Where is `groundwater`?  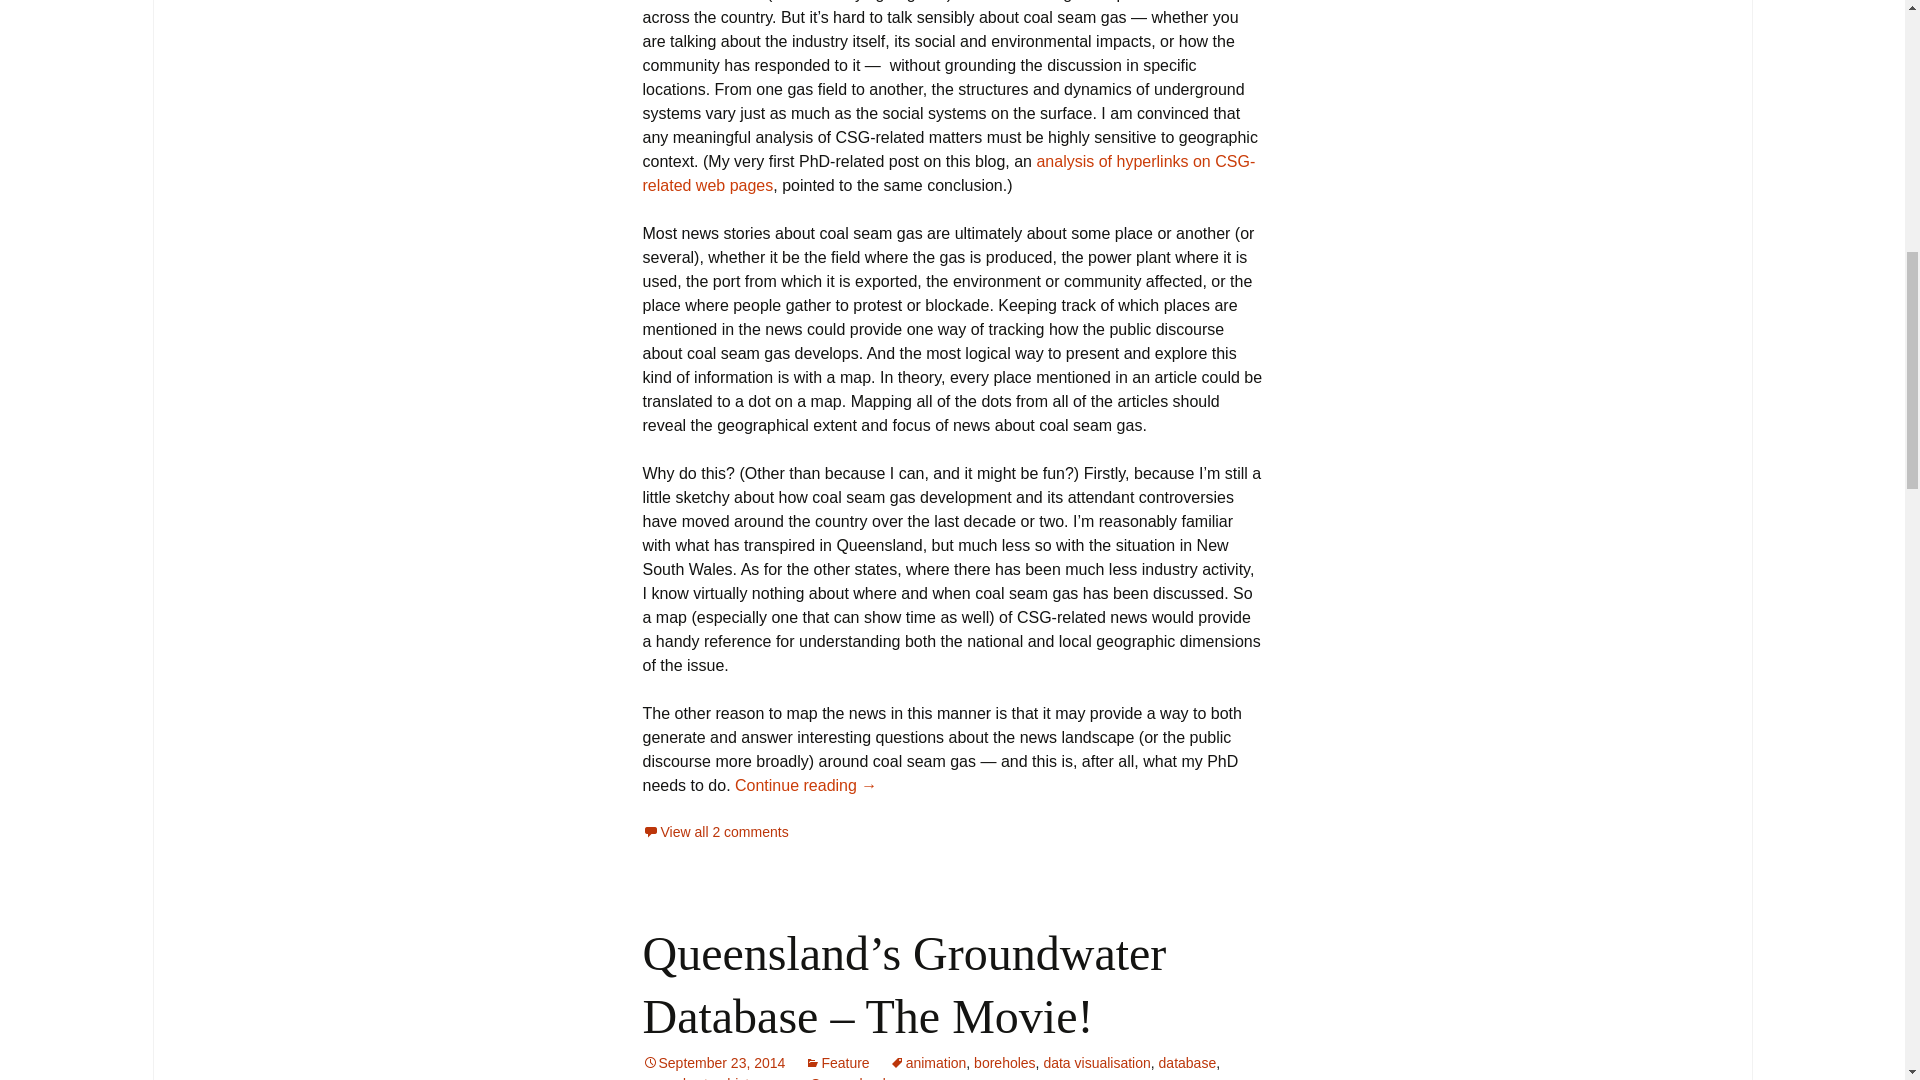
groundwater is located at coordinates (680, 1078).